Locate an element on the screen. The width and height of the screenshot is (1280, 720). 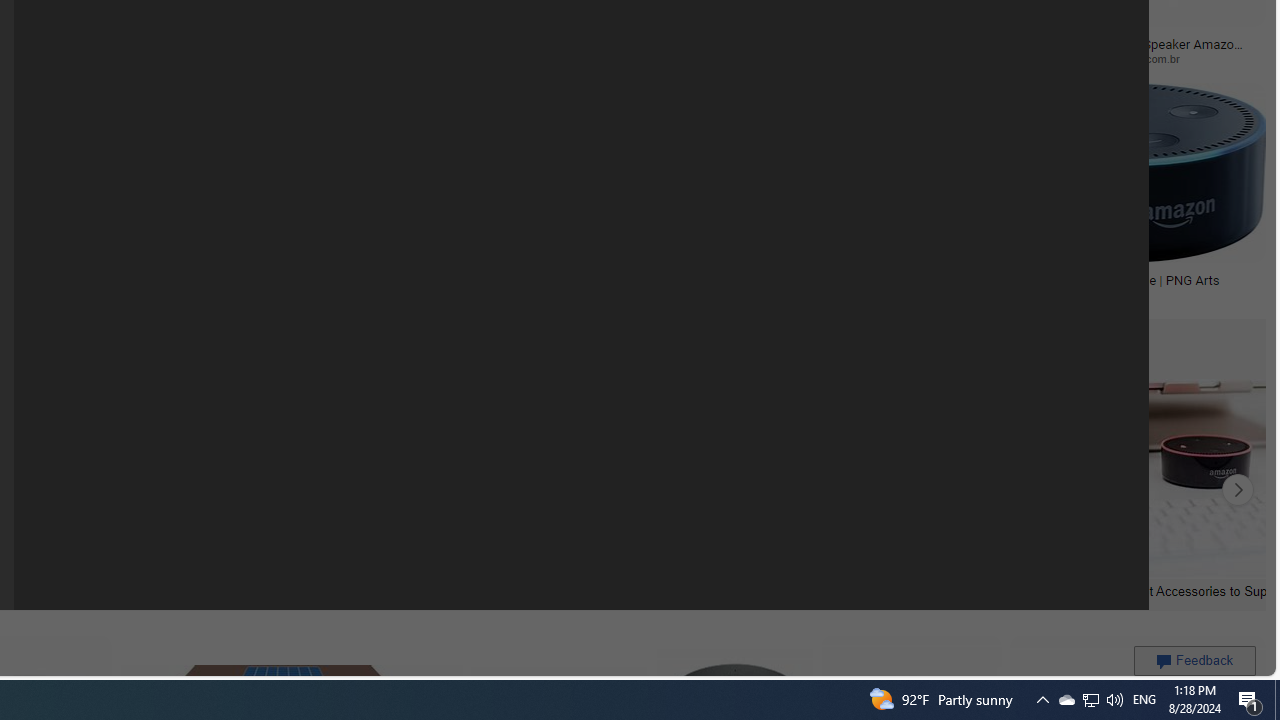
Best Amazon Echo Dot Accessories for 2024 is located at coordinates (438, 590).